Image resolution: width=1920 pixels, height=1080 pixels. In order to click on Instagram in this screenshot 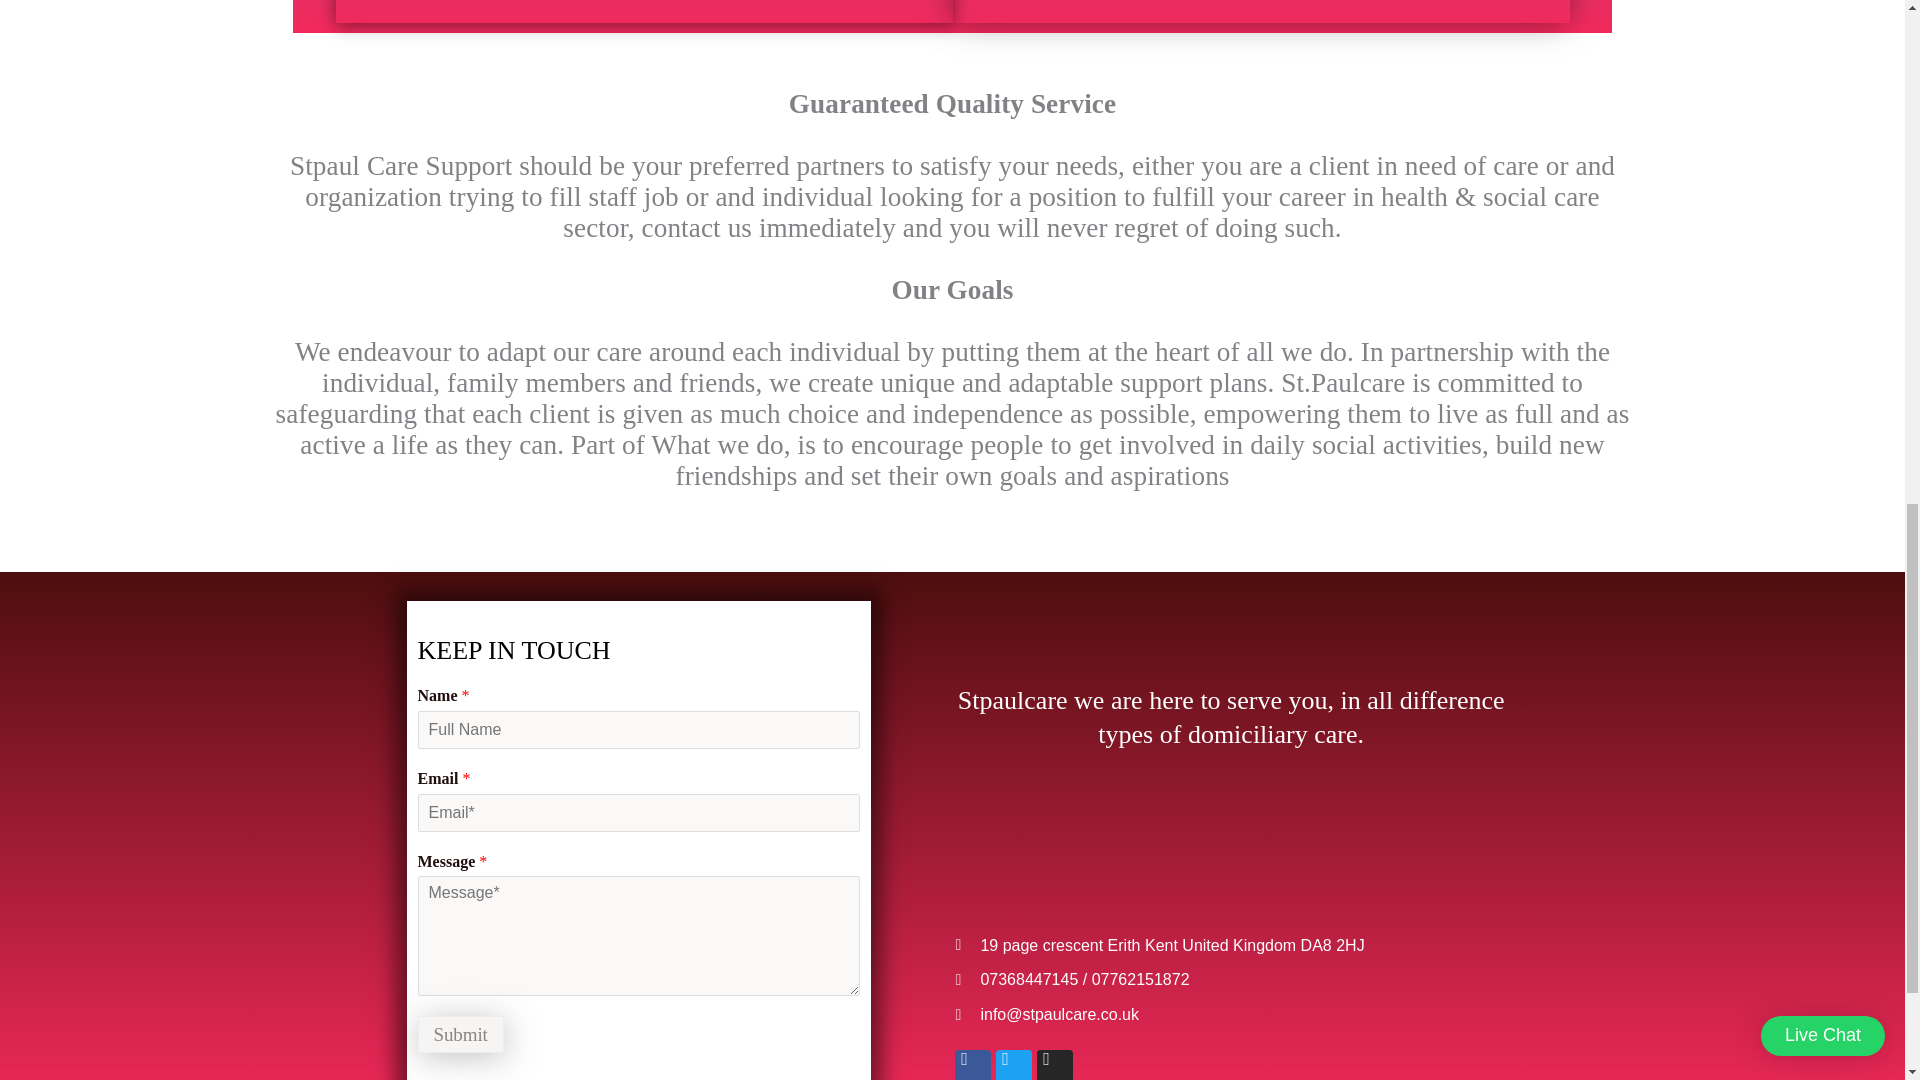, I will do `click(1054, 1064)`.